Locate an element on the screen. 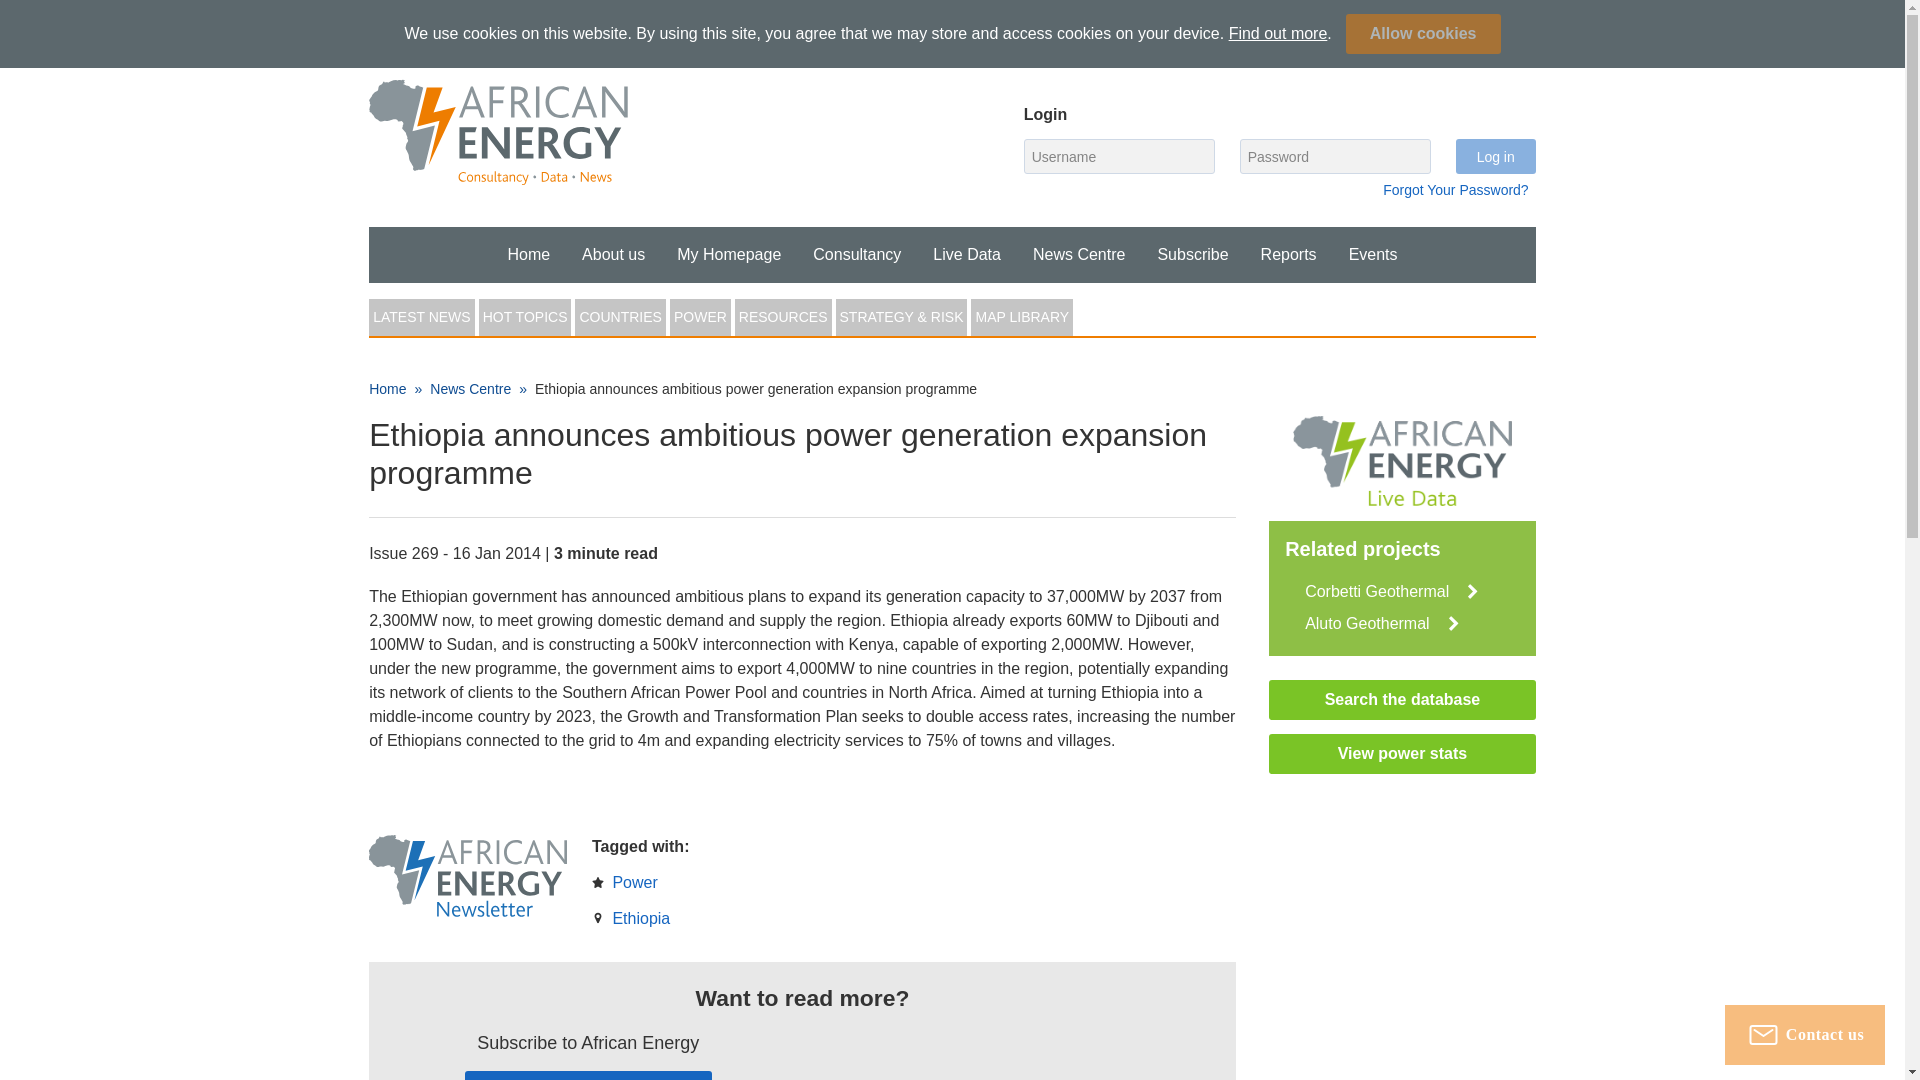  Live Data is located at coordinates (1078, 254).